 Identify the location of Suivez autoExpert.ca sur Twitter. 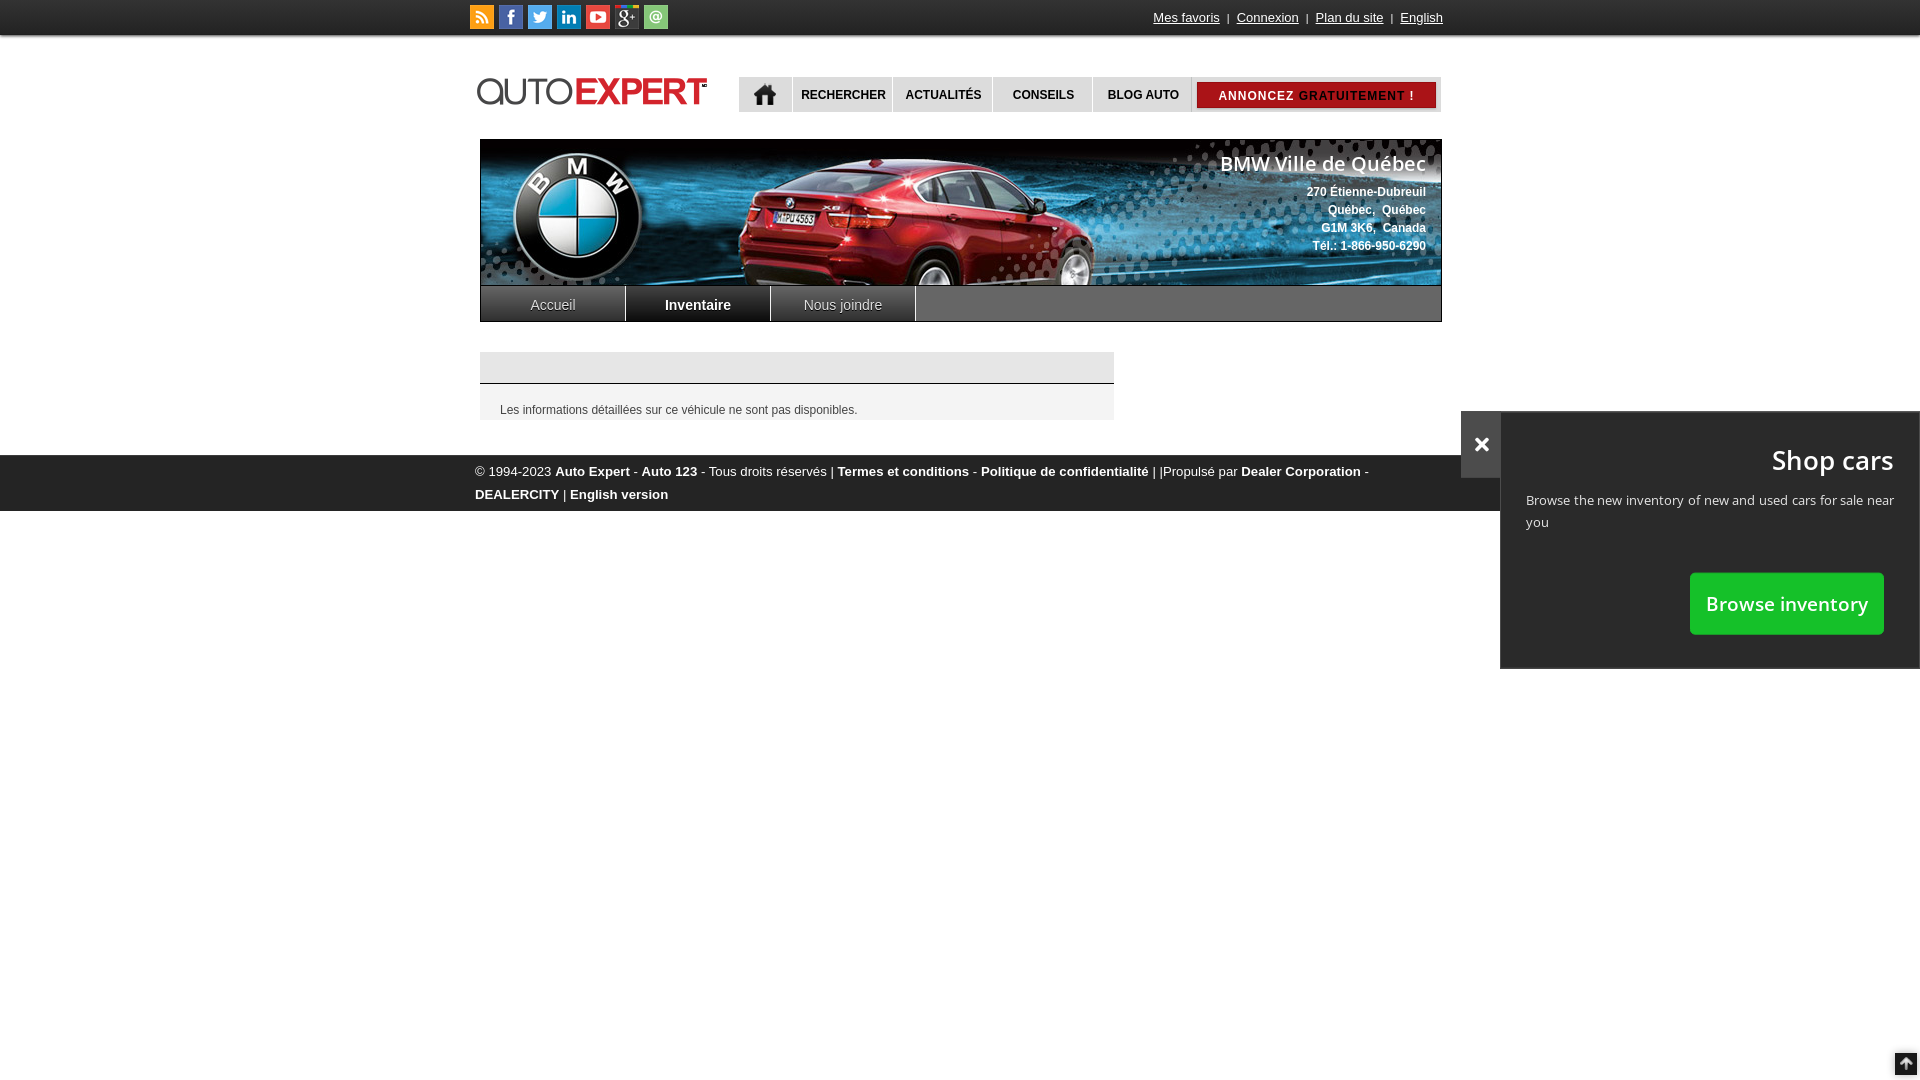
(540, 25).